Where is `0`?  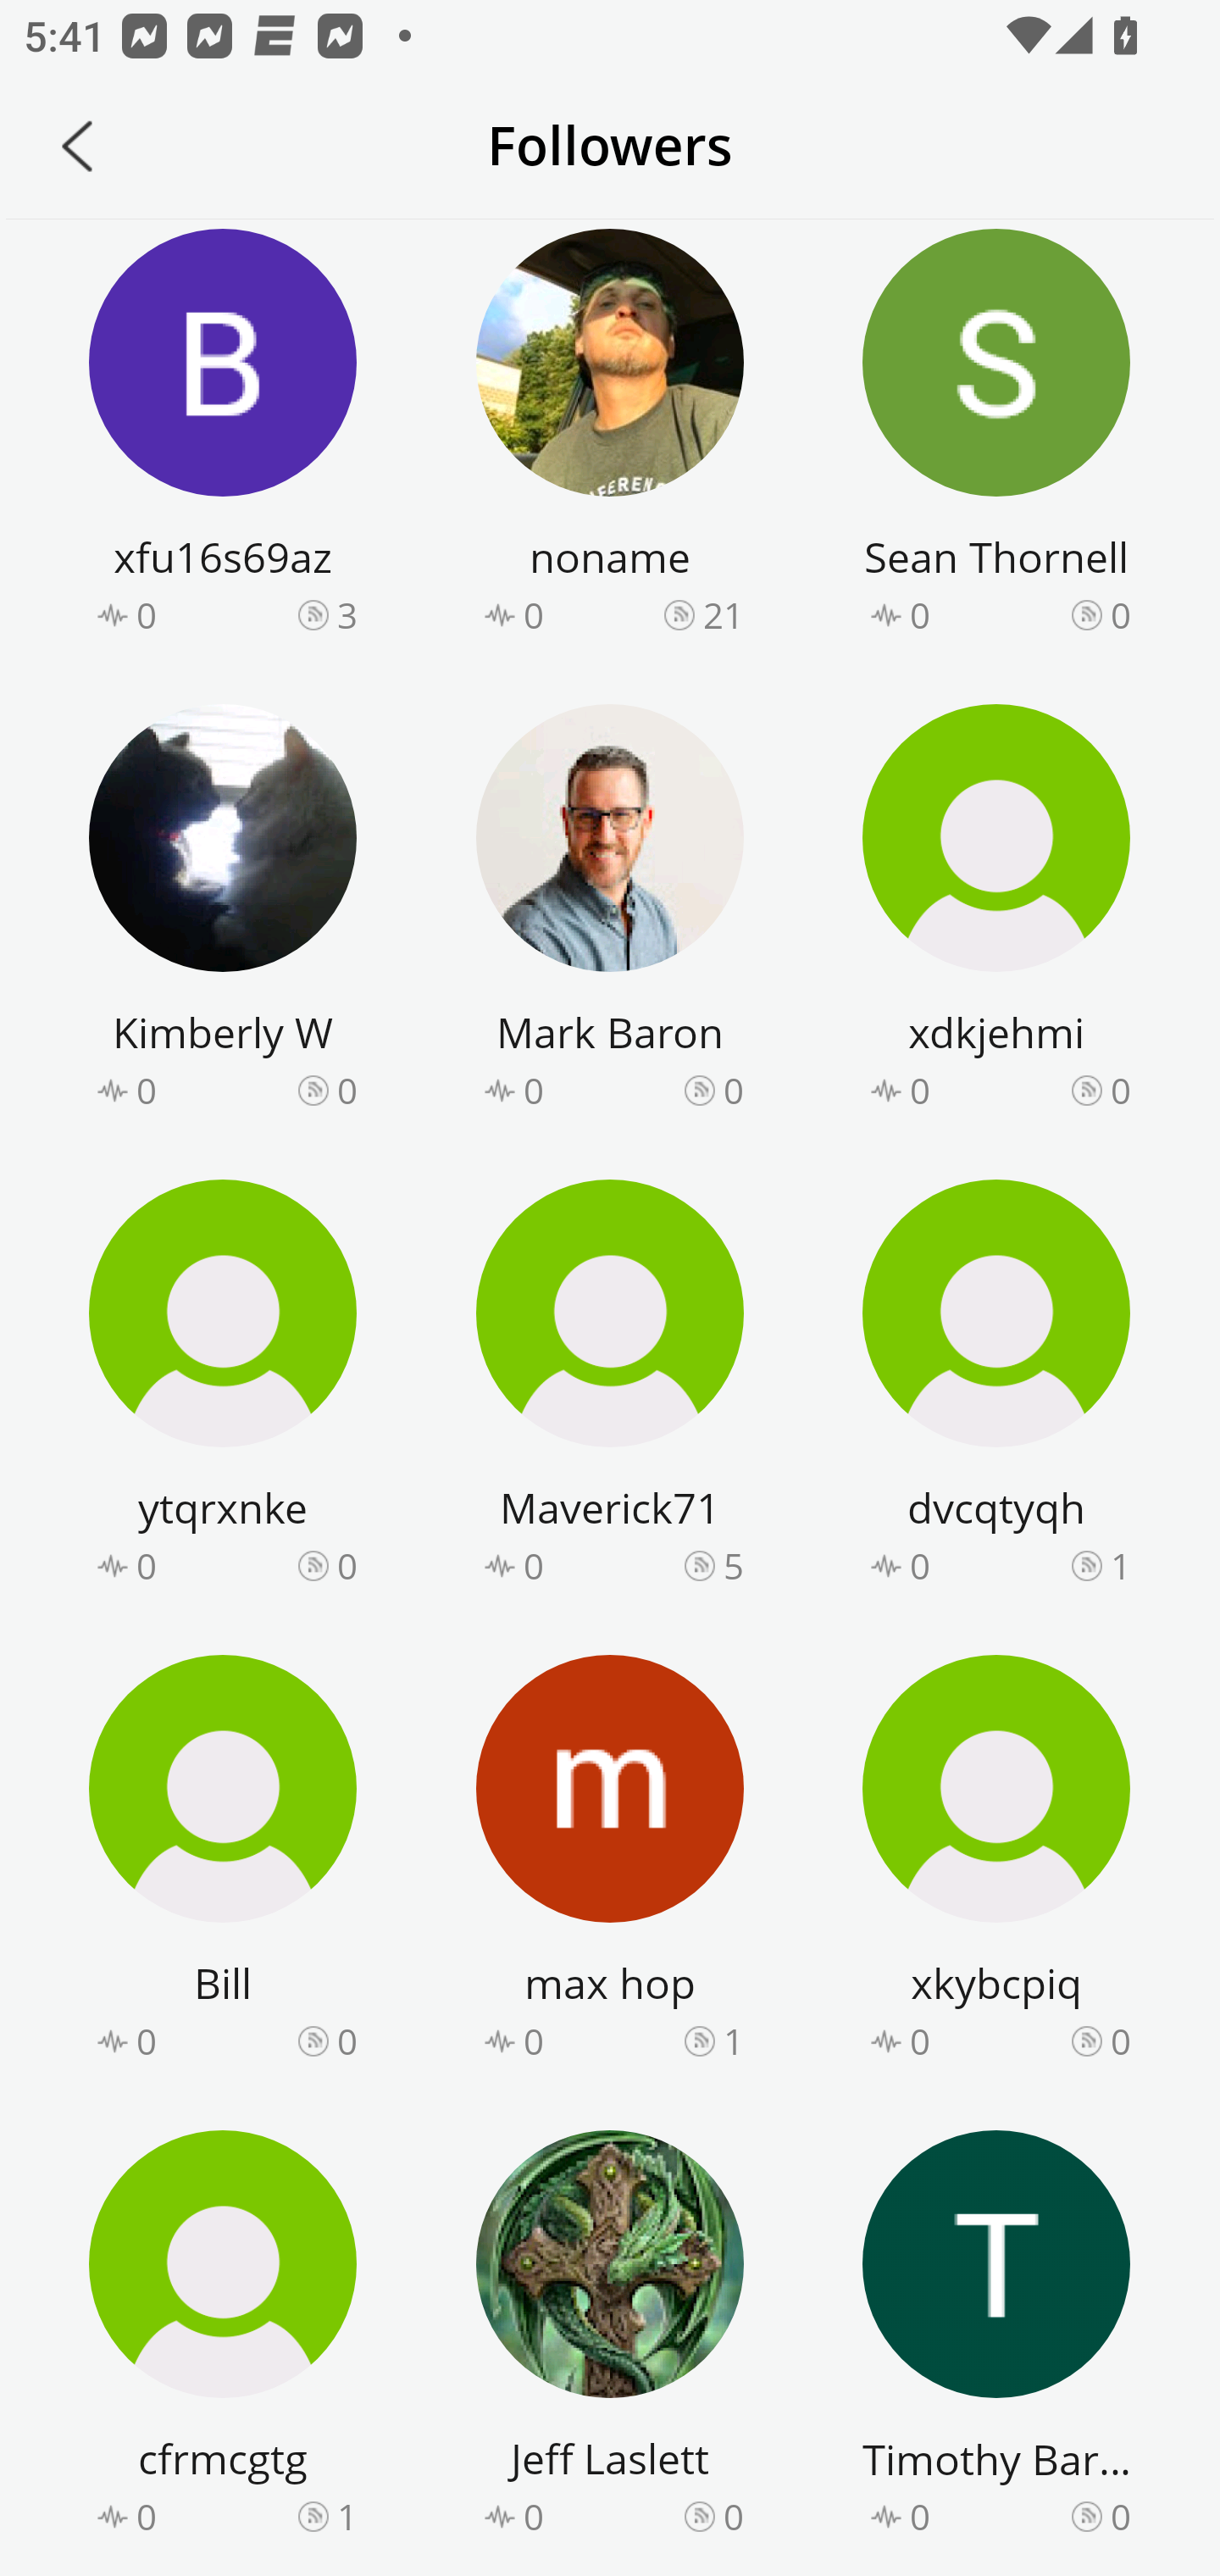
0 is located at coordinates (734, 2517).